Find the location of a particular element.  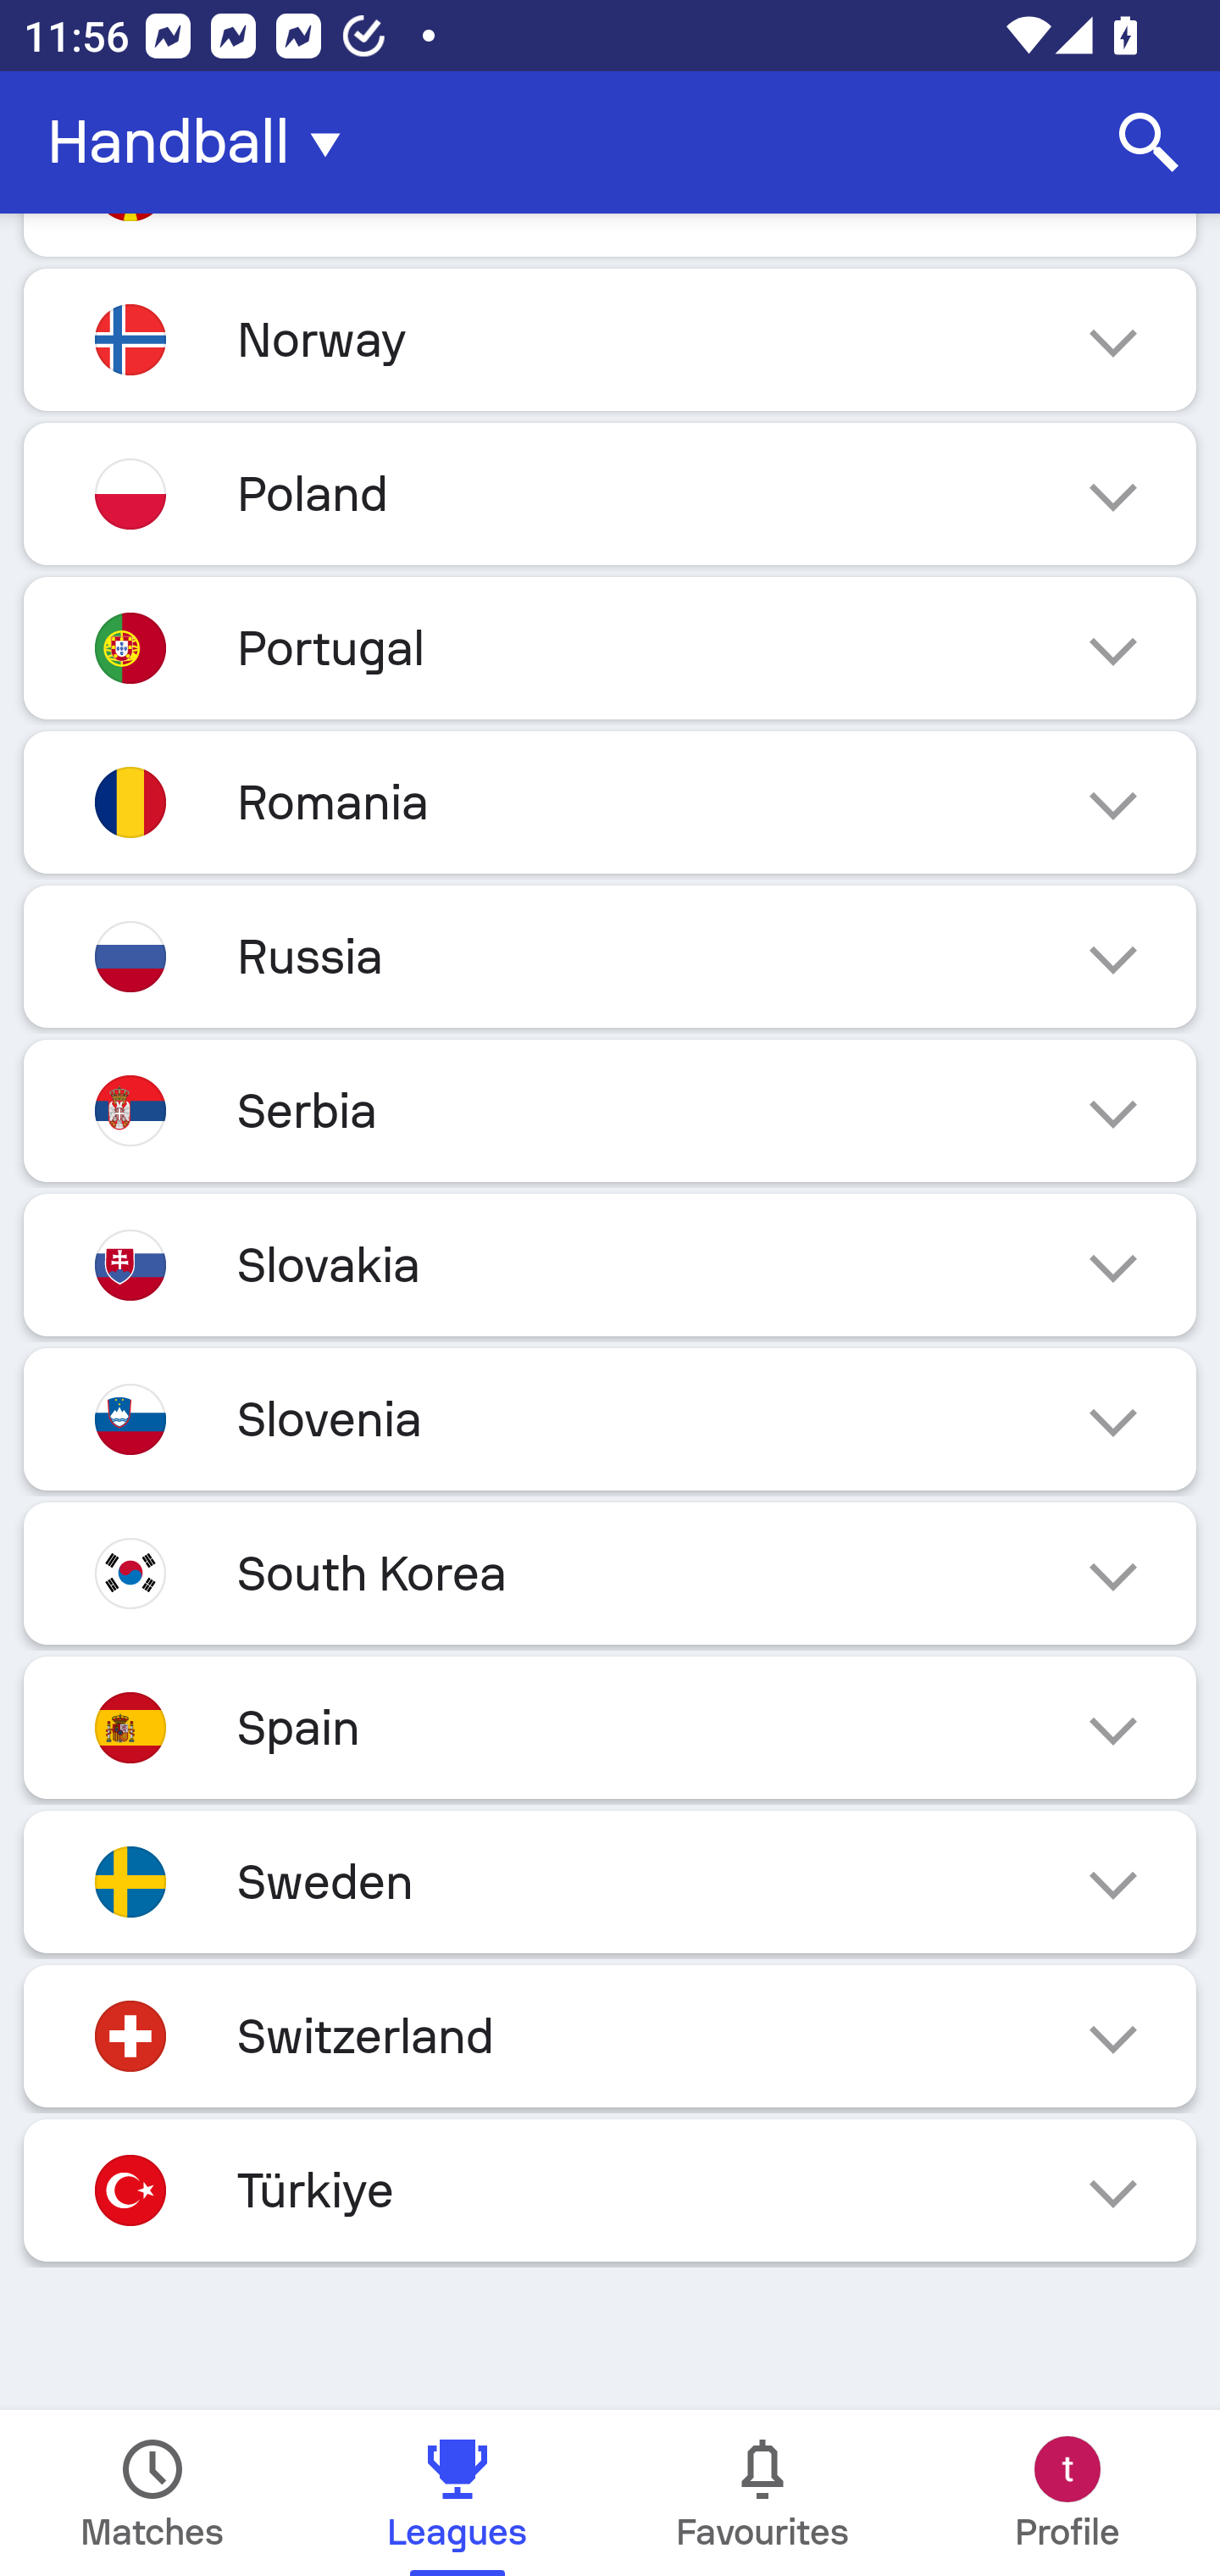

Türkiye is located at coordinates (610, 2190).